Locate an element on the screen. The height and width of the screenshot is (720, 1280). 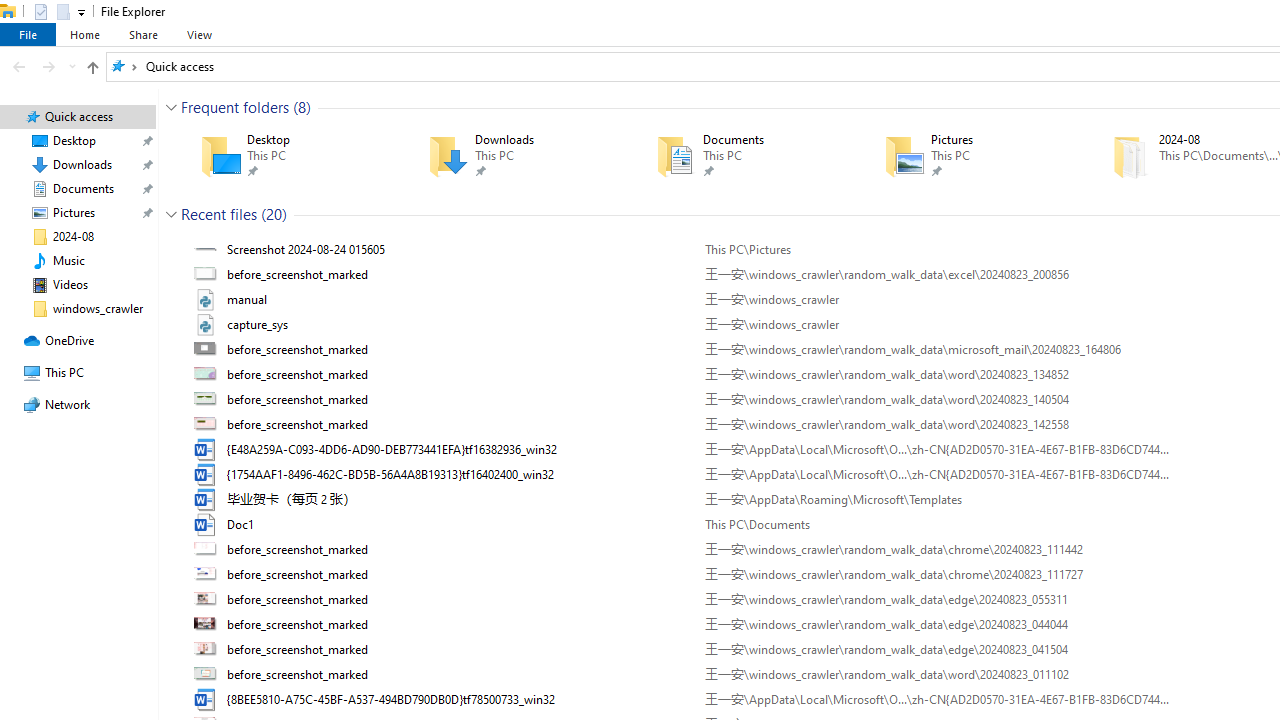
Path is located at coordinates (936, 699).